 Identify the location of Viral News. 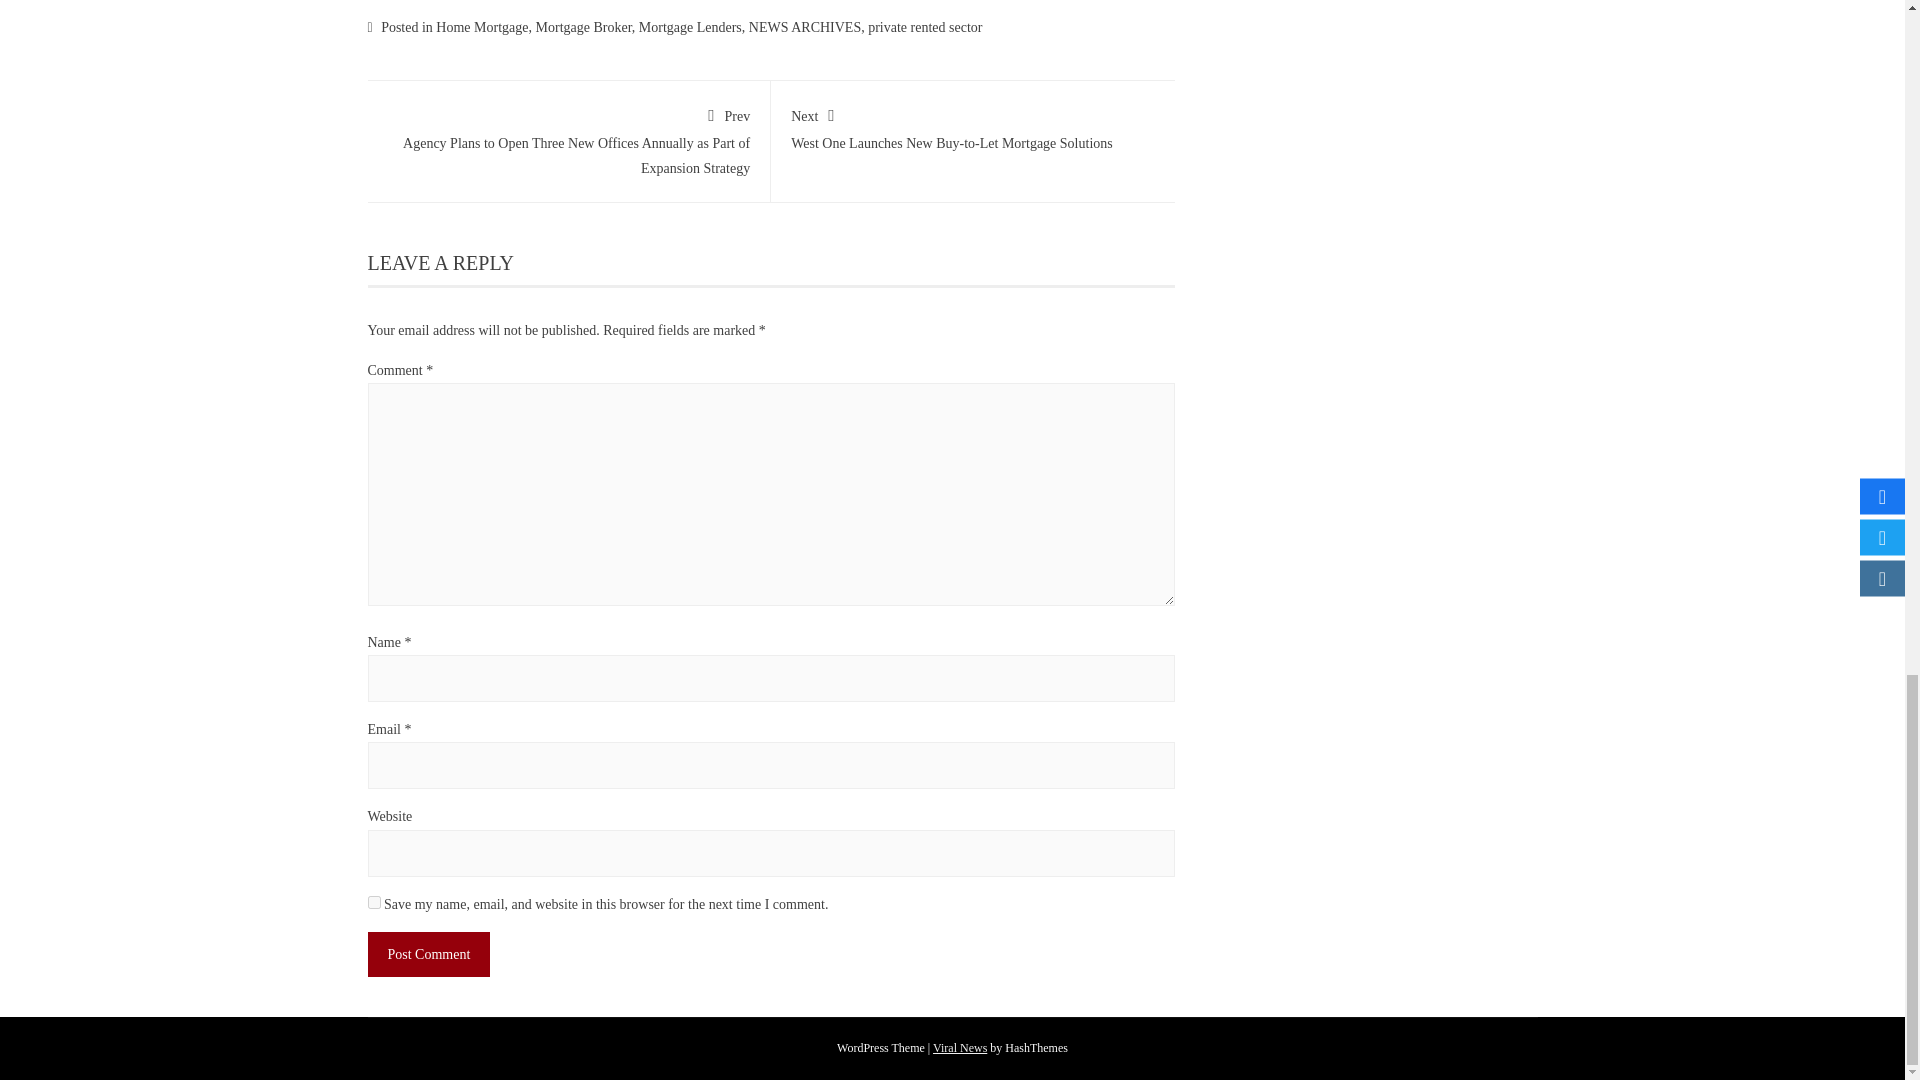
(430, 954).